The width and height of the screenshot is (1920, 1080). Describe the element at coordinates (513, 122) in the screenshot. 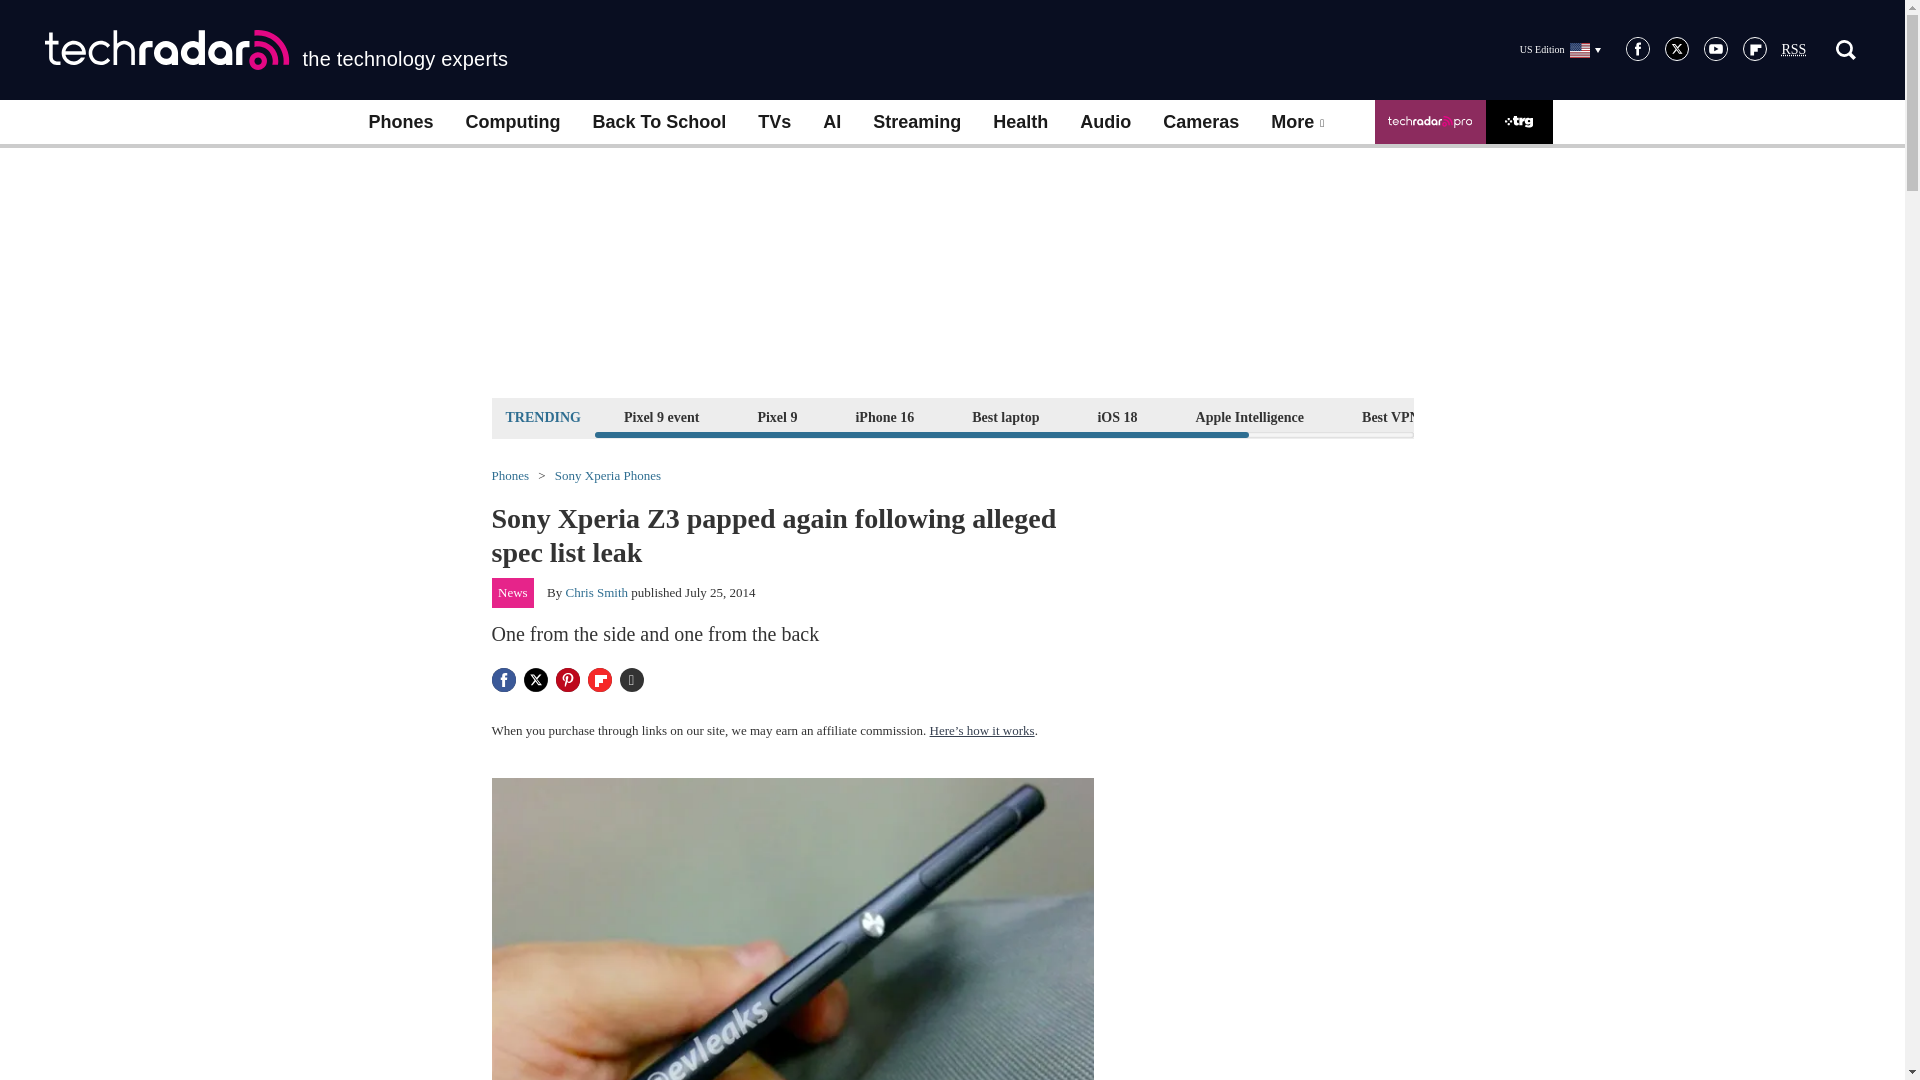

I see `Computing` at that location.